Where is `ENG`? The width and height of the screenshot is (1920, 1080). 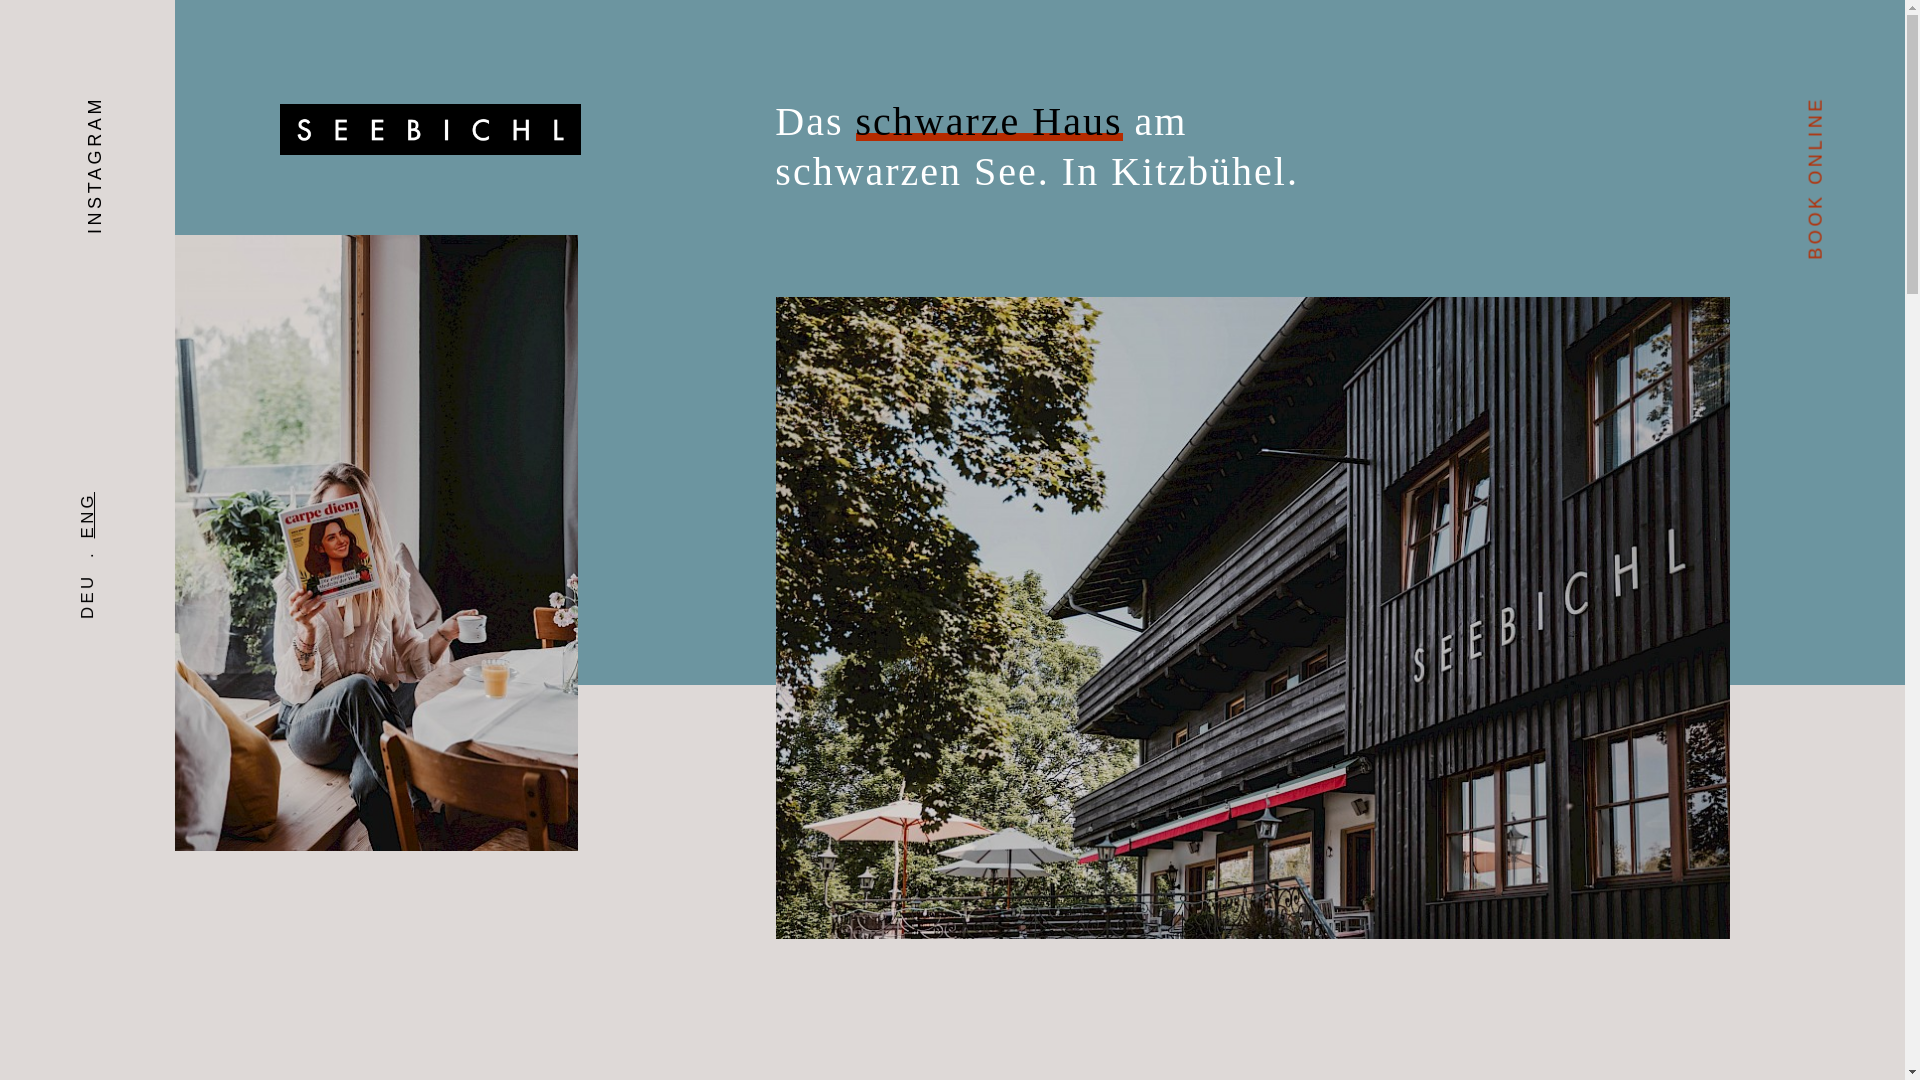
ENG is located at coordinates (101, 501).